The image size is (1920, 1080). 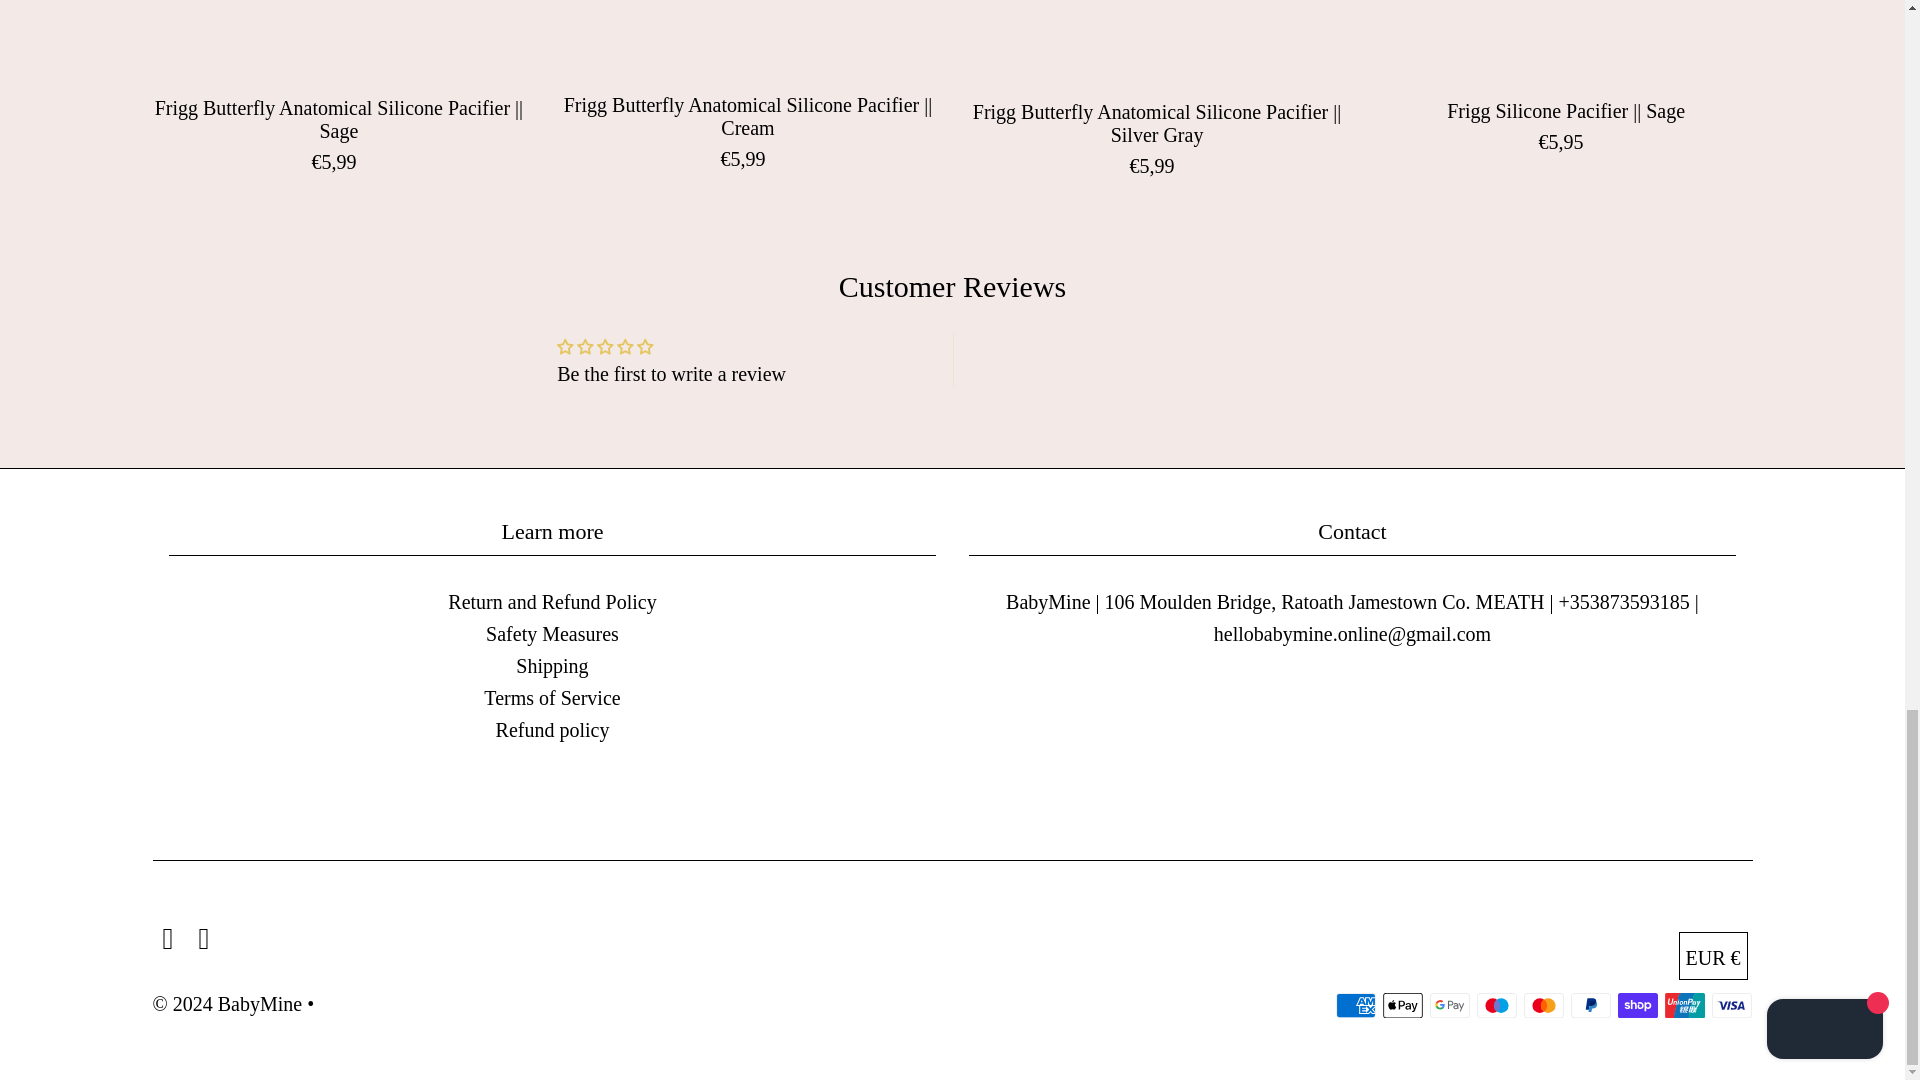 What do you see at coordinates (1356, 1005) in the screenshot?
I see `American Express` at bounding box center [1356, 1005].